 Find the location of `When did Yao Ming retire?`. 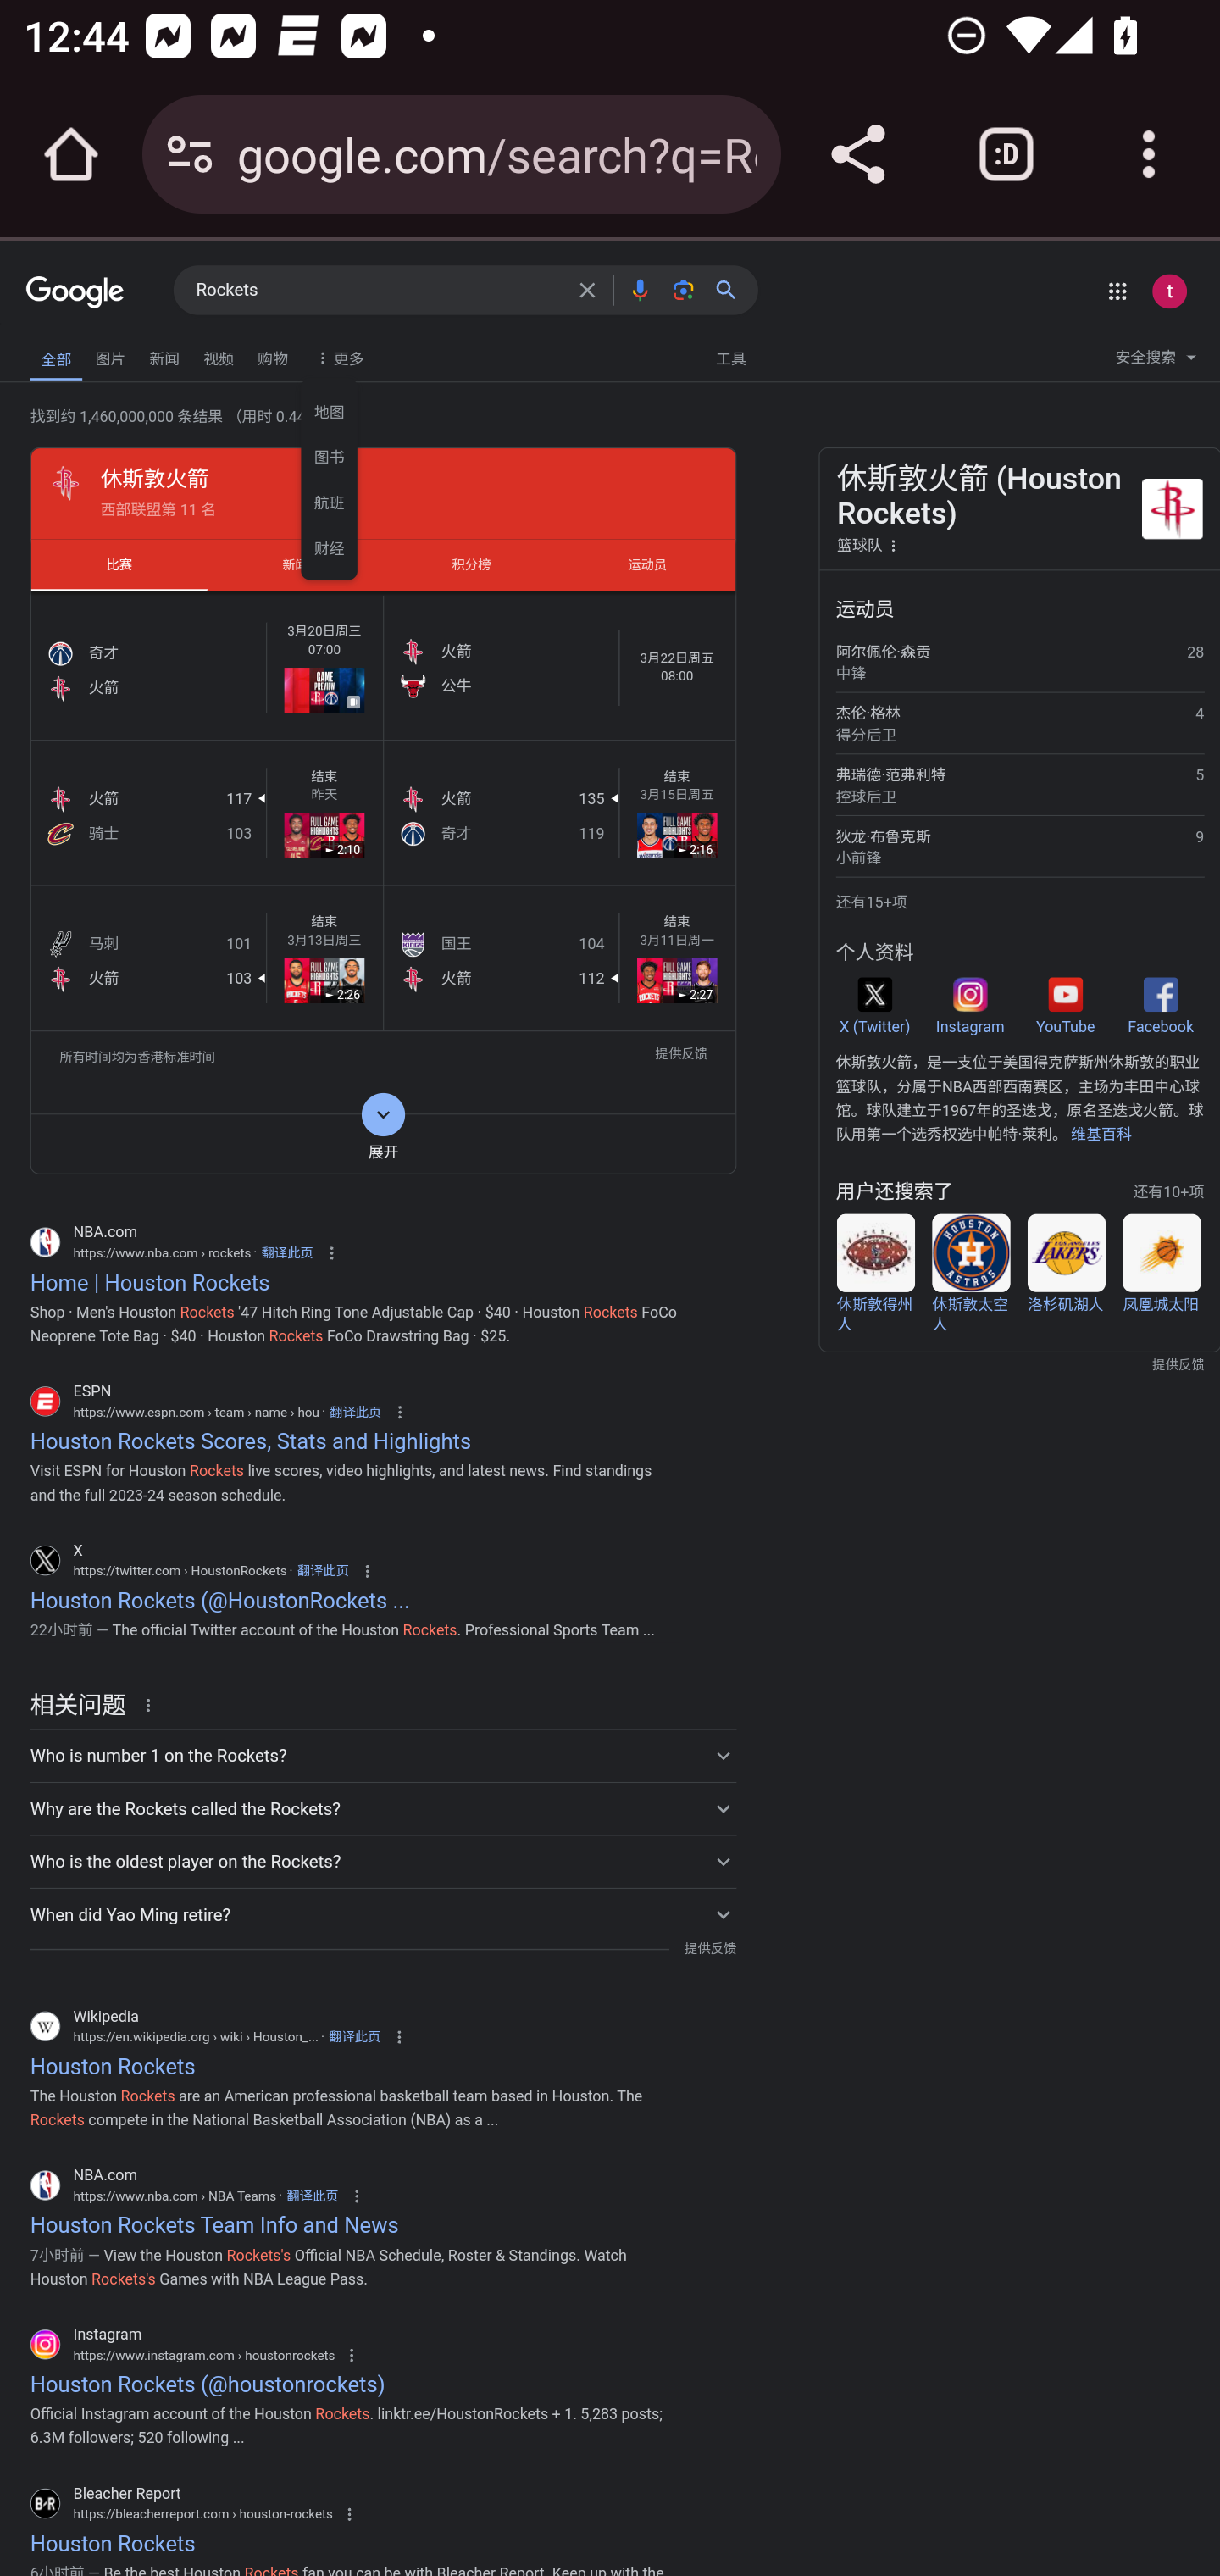

When did Yao Ming retire? is located at coordinates (382, 1913).